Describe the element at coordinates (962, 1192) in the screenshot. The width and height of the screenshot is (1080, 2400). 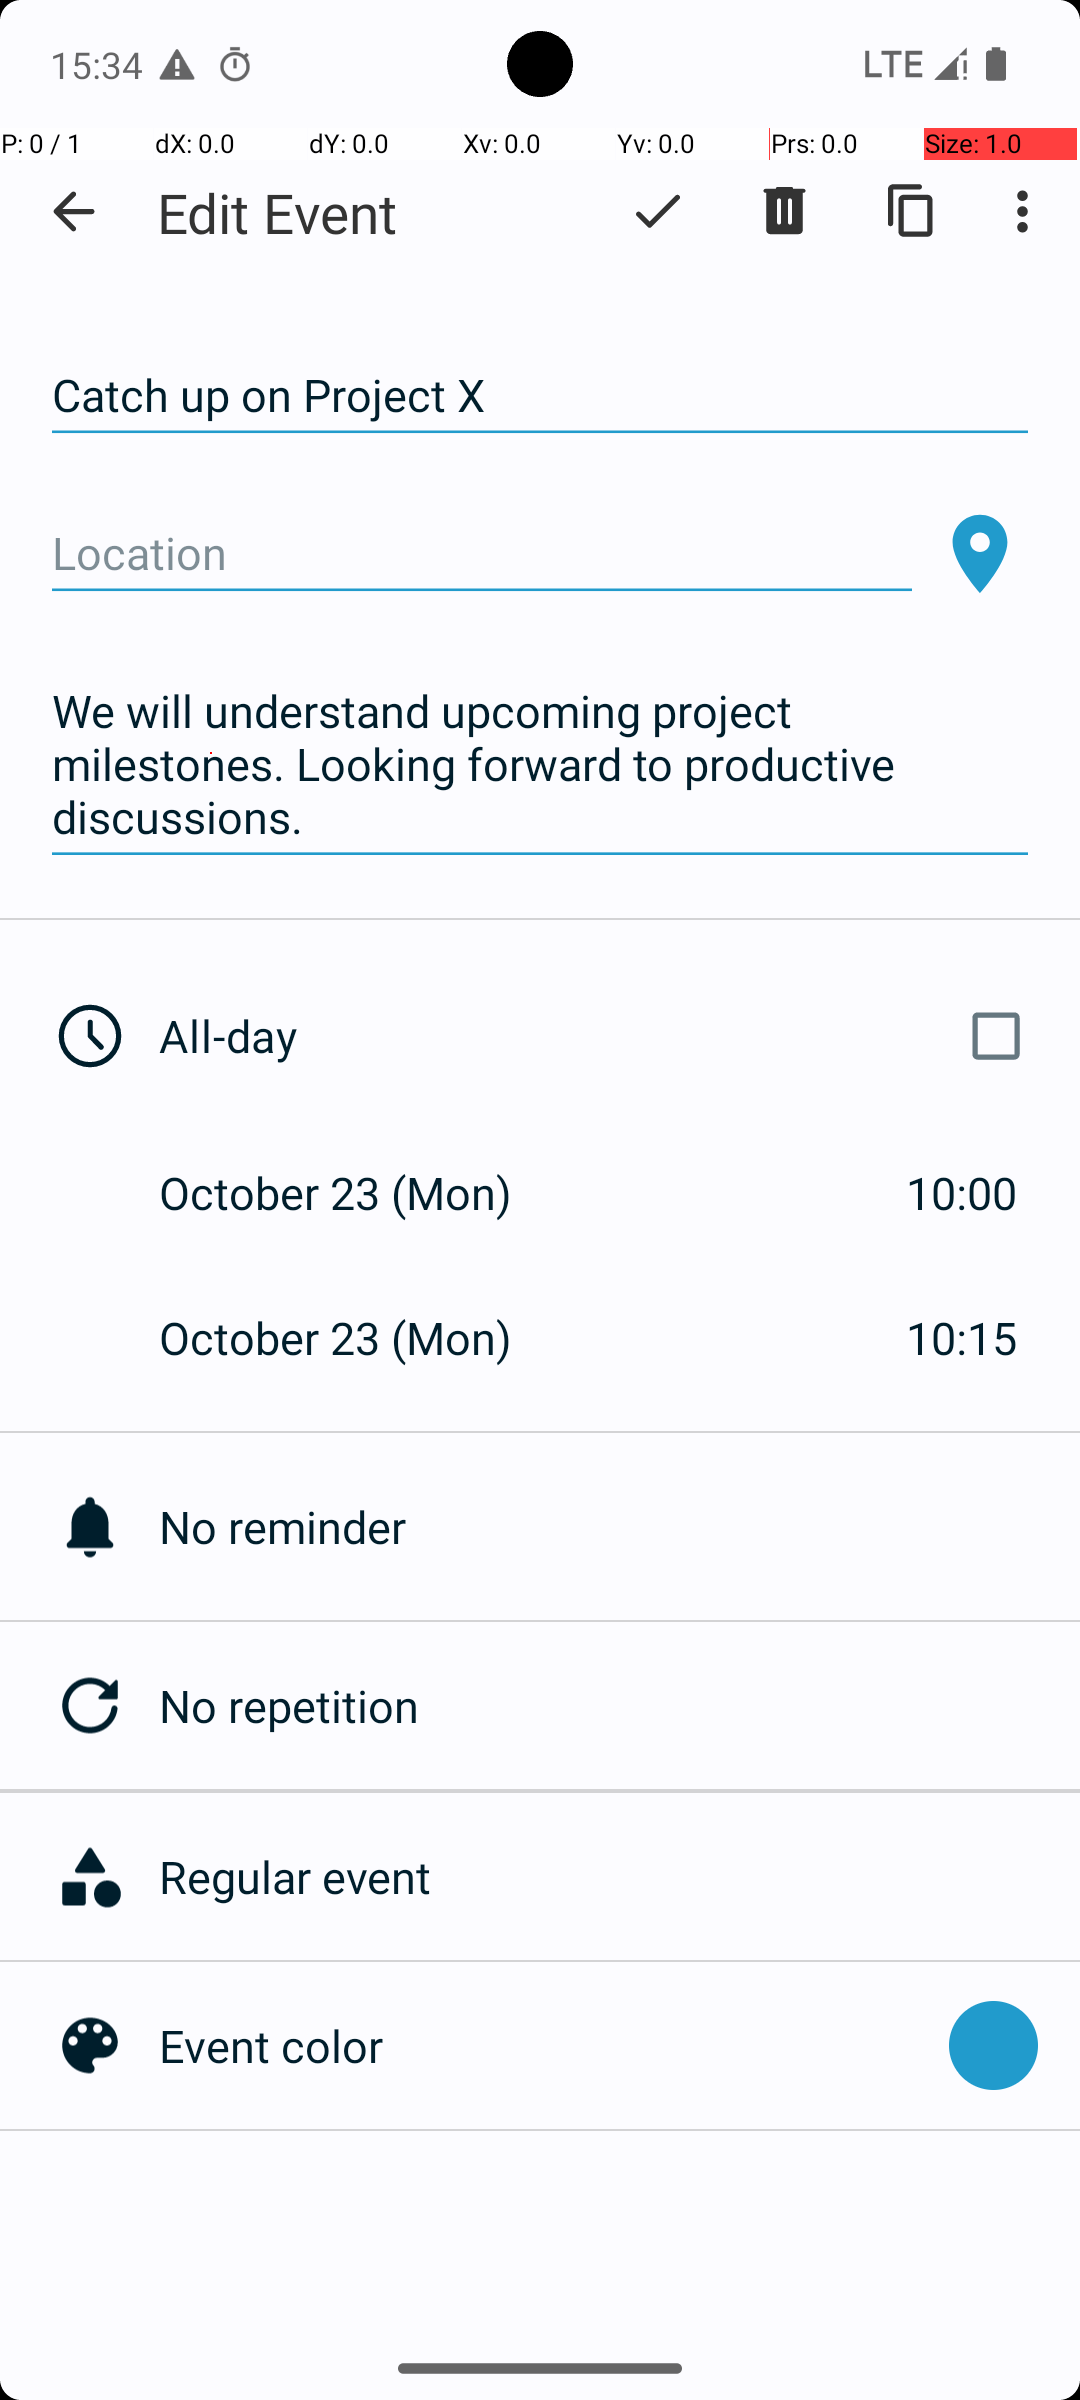
I see `10:00` at that location.